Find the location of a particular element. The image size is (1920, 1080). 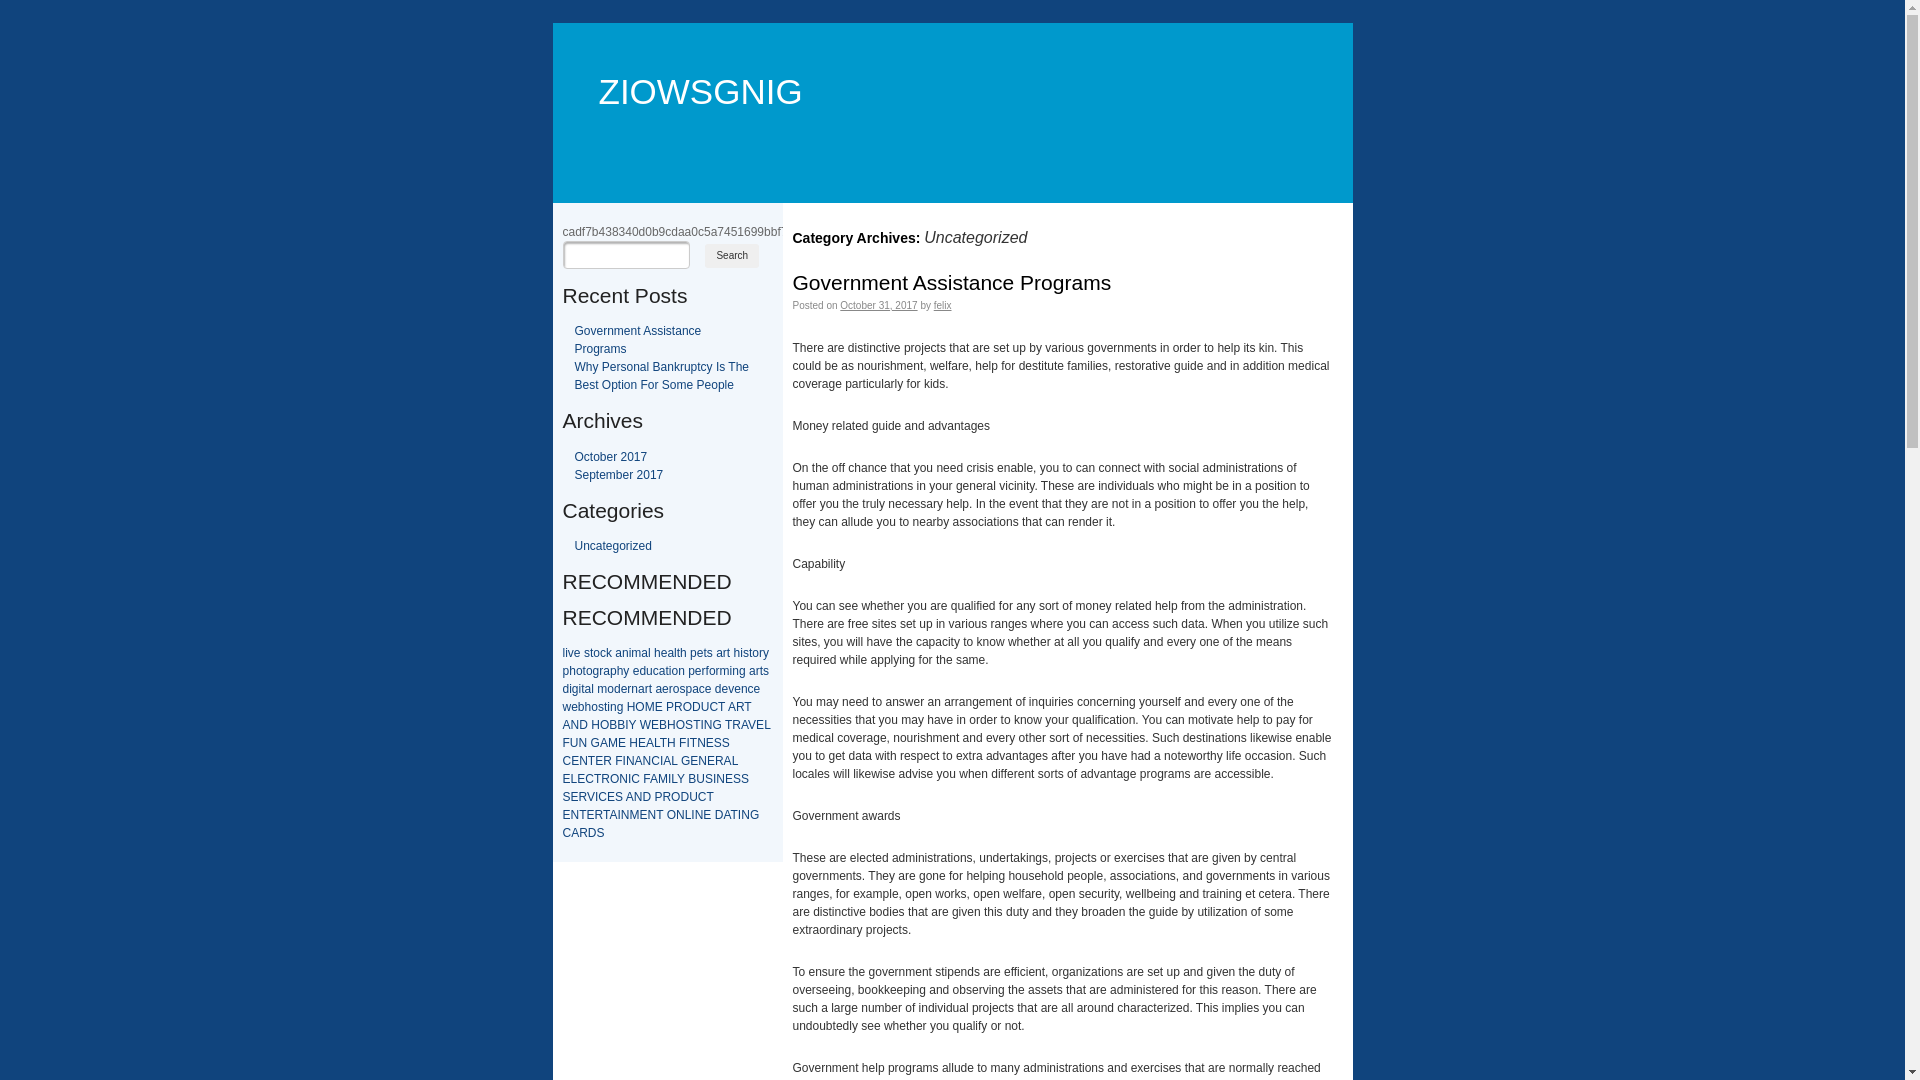

u is located at coordinates (650, 671).